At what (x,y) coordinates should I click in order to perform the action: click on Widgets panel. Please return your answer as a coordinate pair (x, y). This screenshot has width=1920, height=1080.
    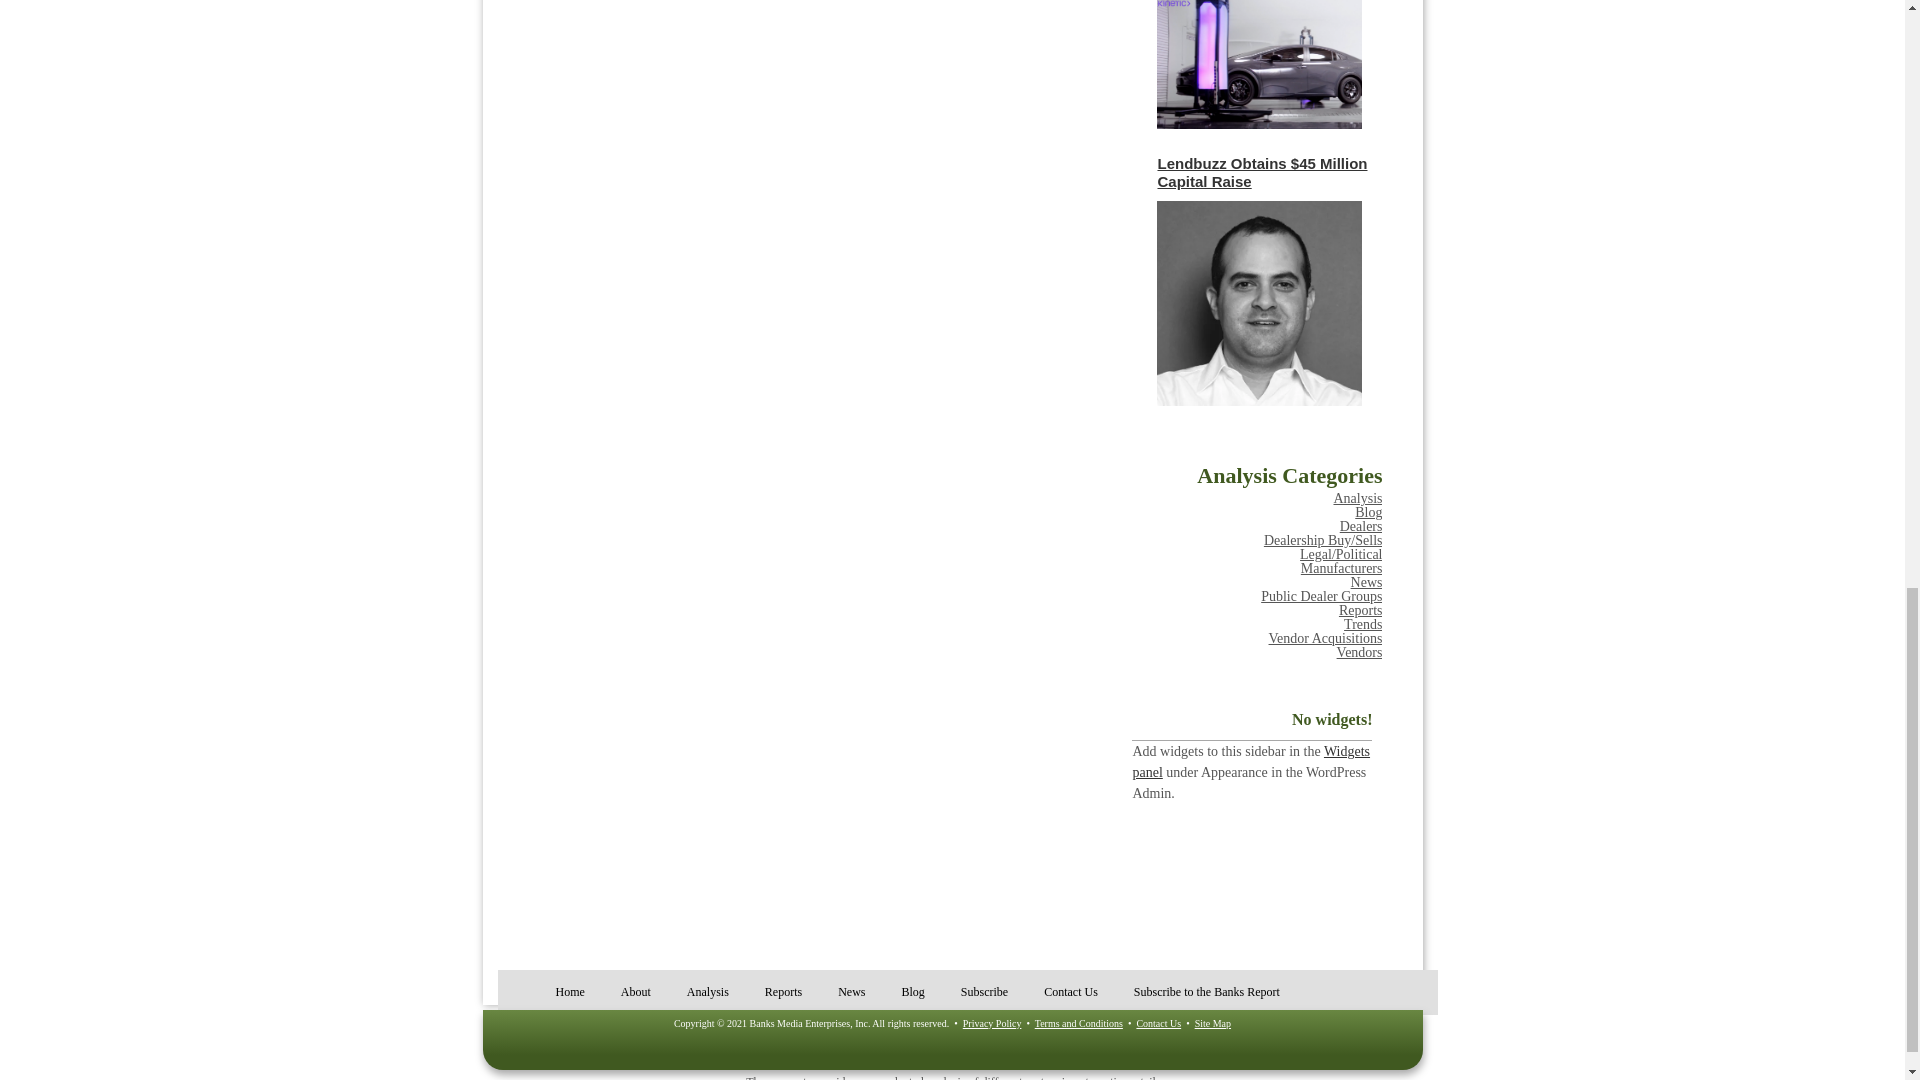
    Looking at the image, I should click on (1251, 762).